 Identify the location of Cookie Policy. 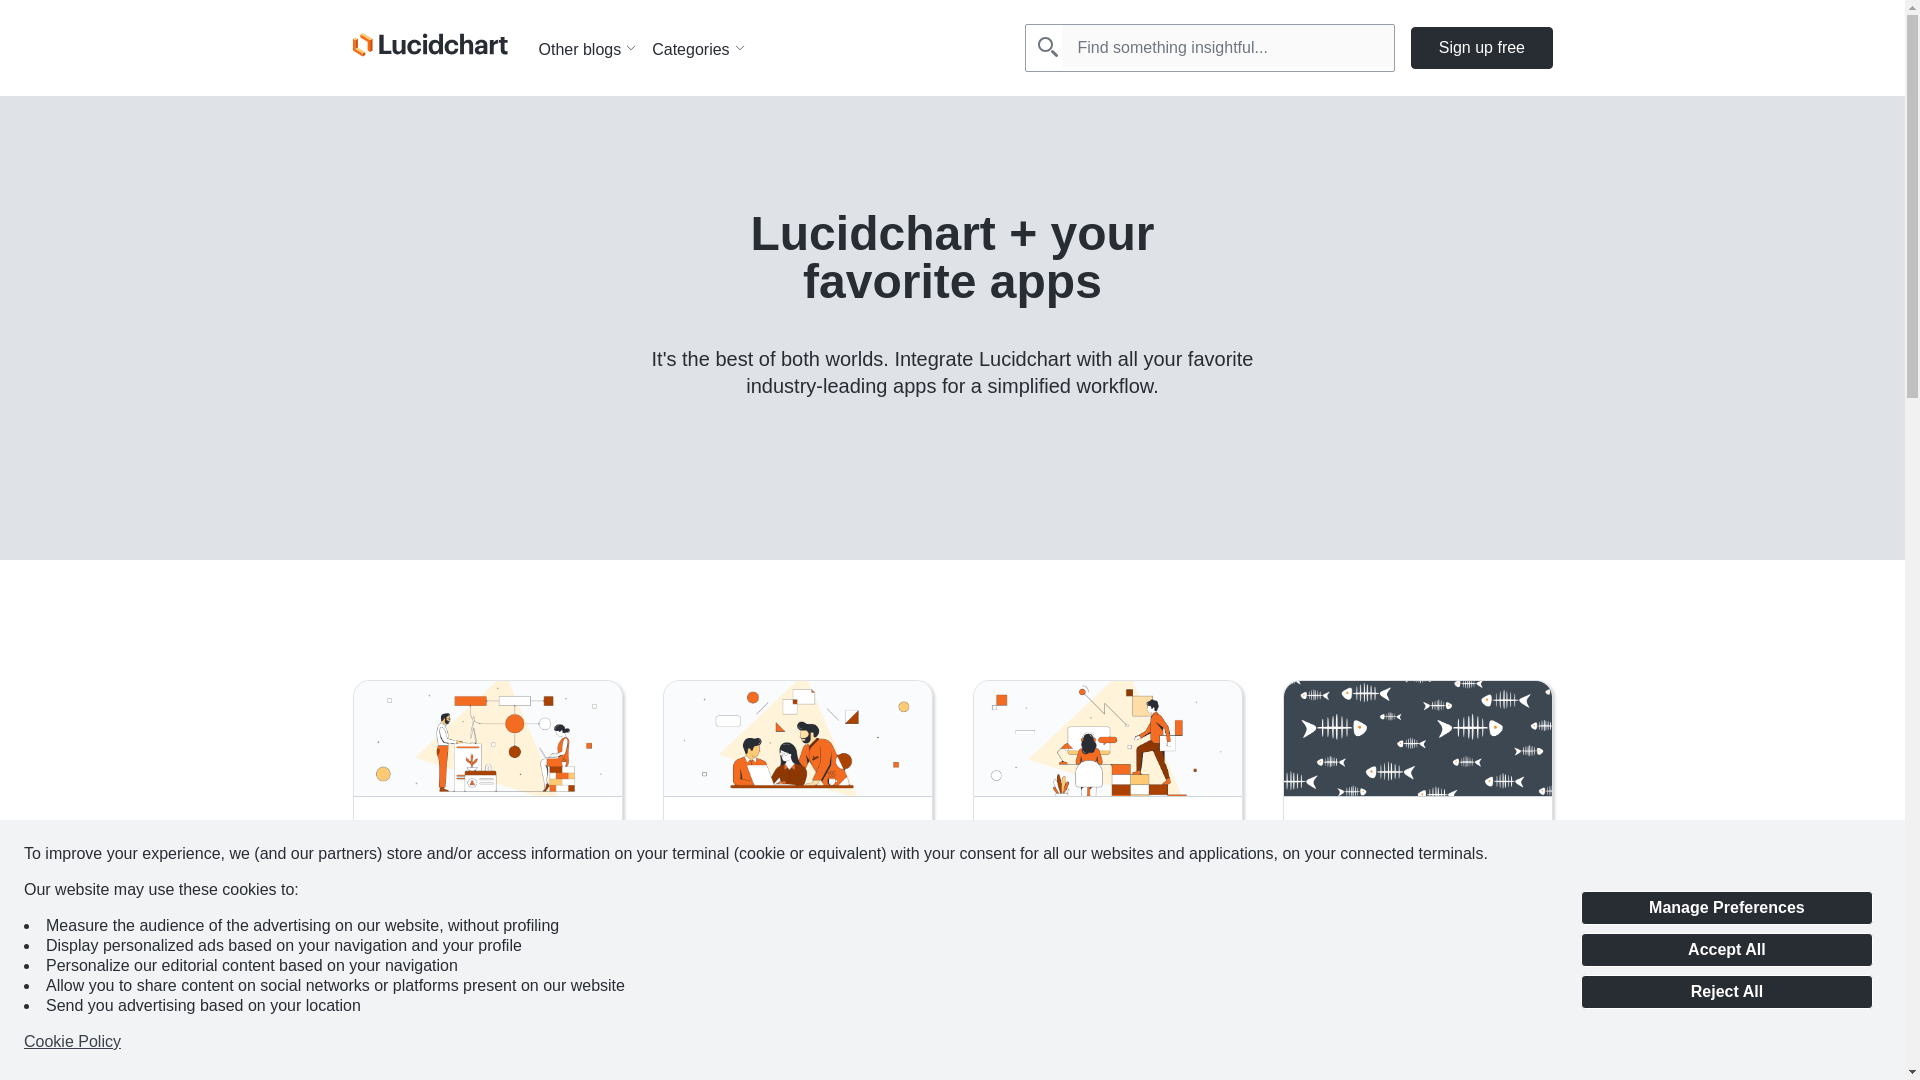
(72, 1042).